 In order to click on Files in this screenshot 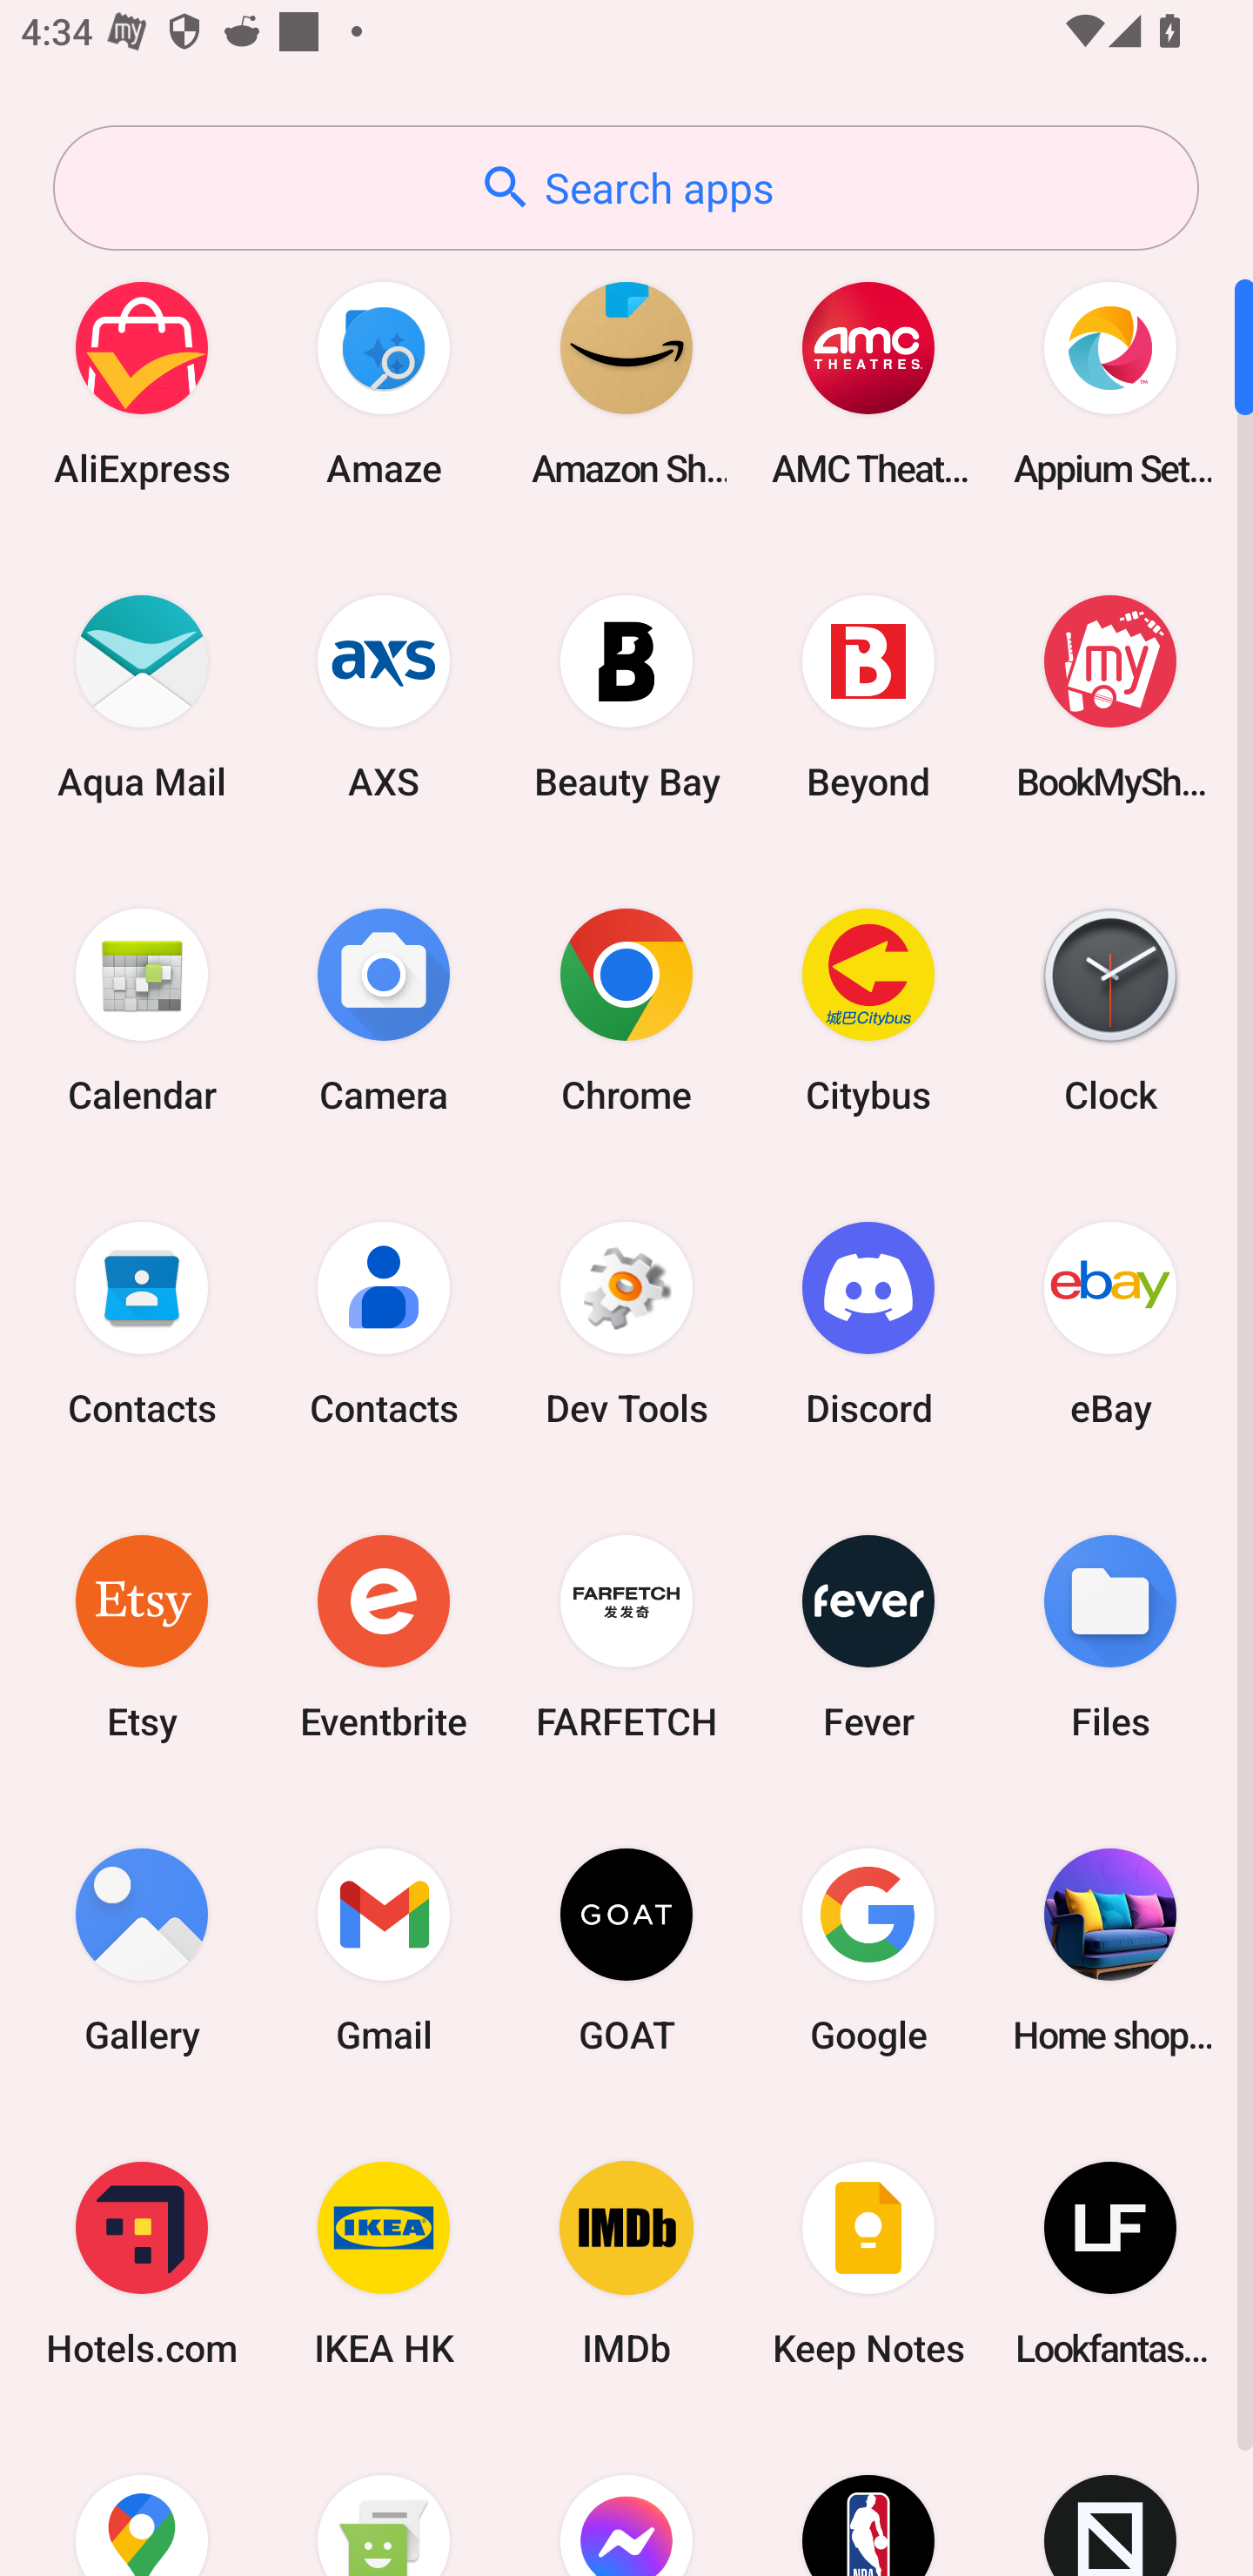, I will do `click(1110, 1636)`.